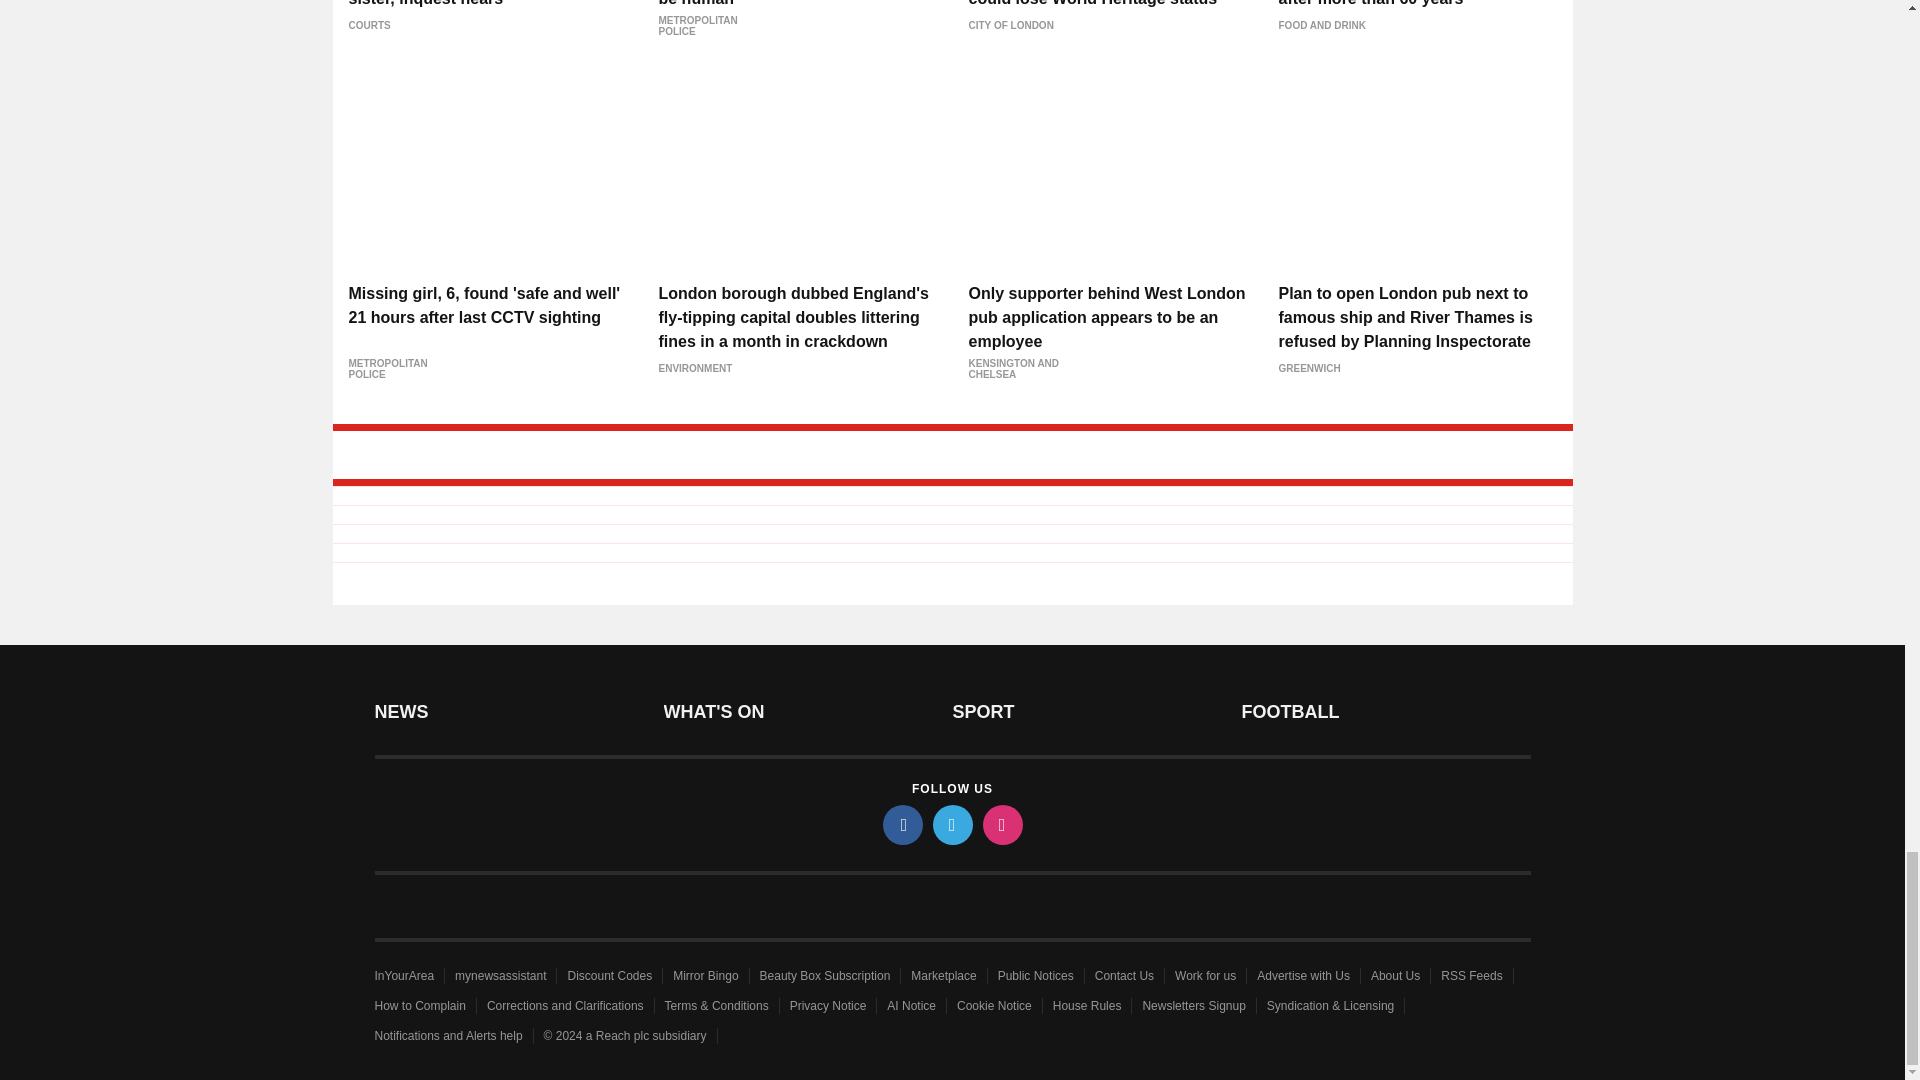 Image resolution: width=1920 pixels, height=1080 pixels. Describe the element at coordinates (901, 824) in the screenshot. I see `facebook` at that location.